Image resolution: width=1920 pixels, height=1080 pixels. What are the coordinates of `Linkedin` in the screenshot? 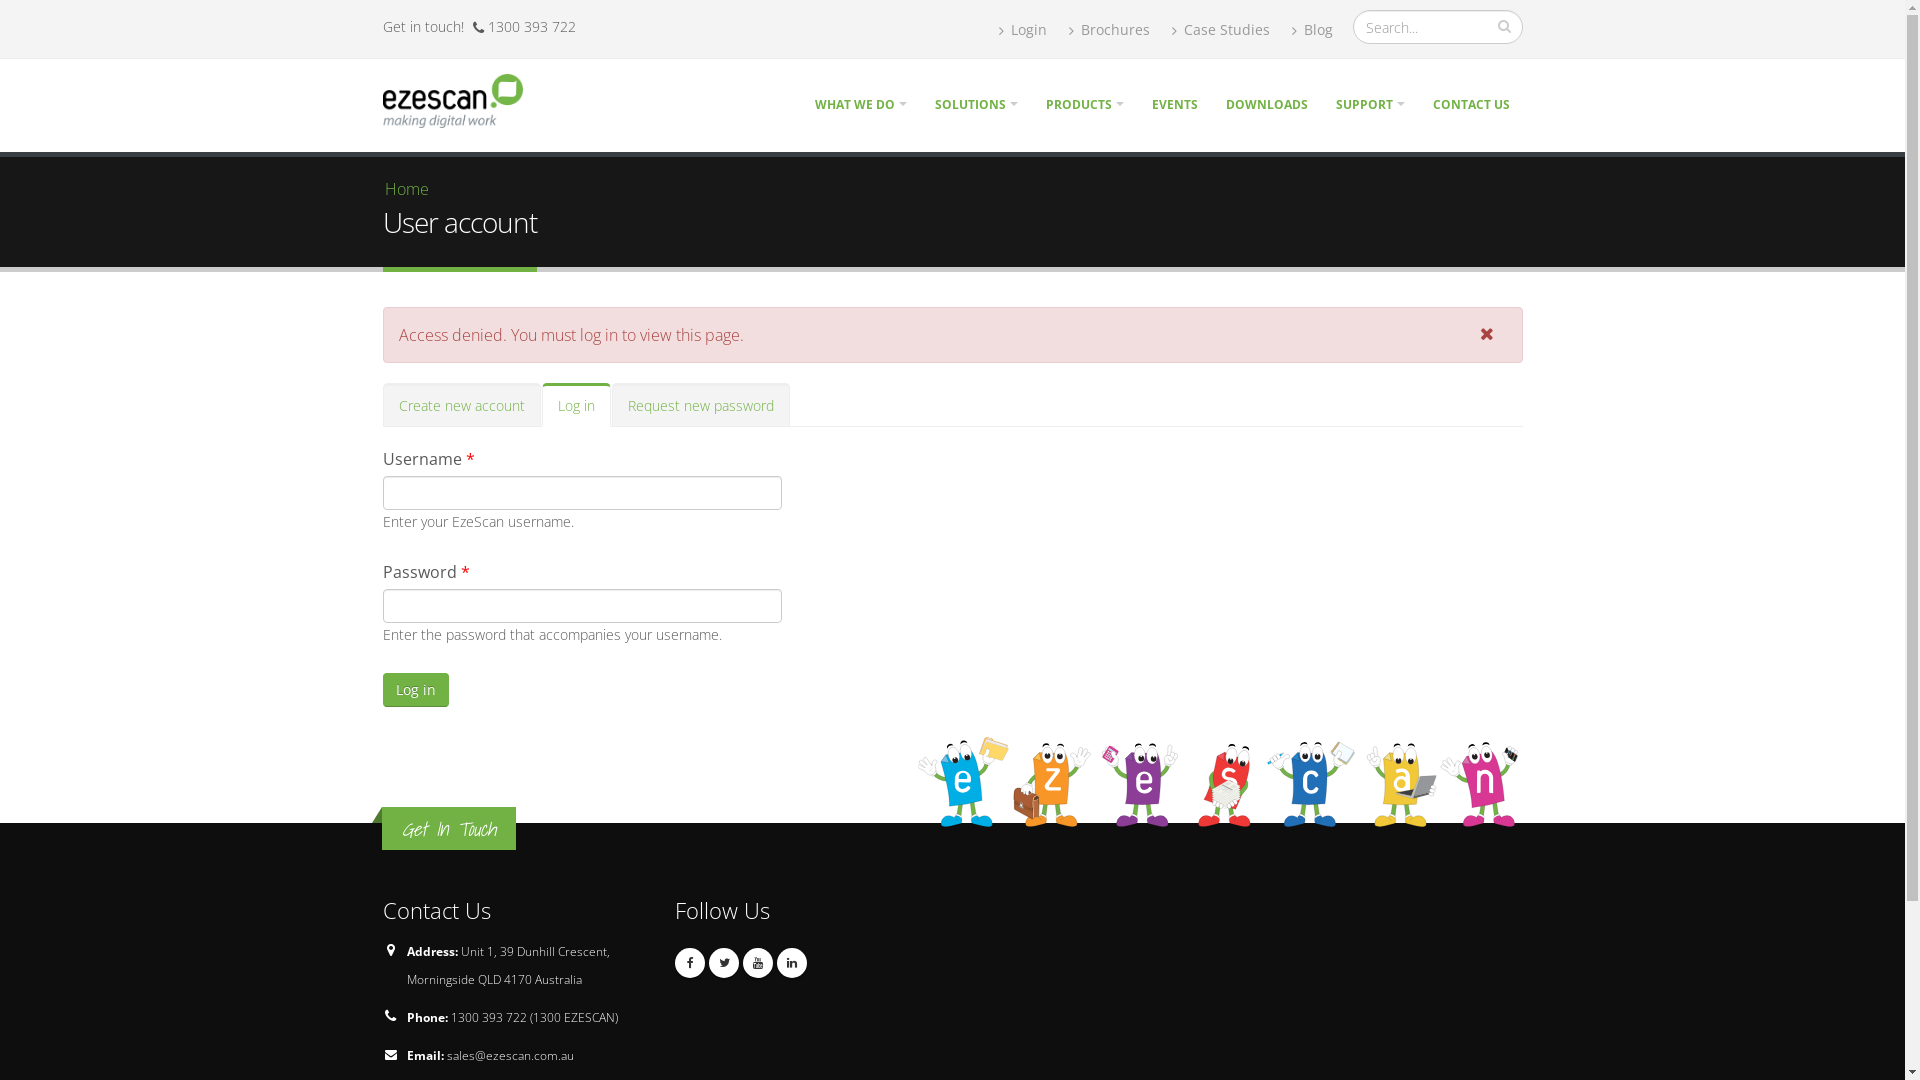 It's located at (792, 963).